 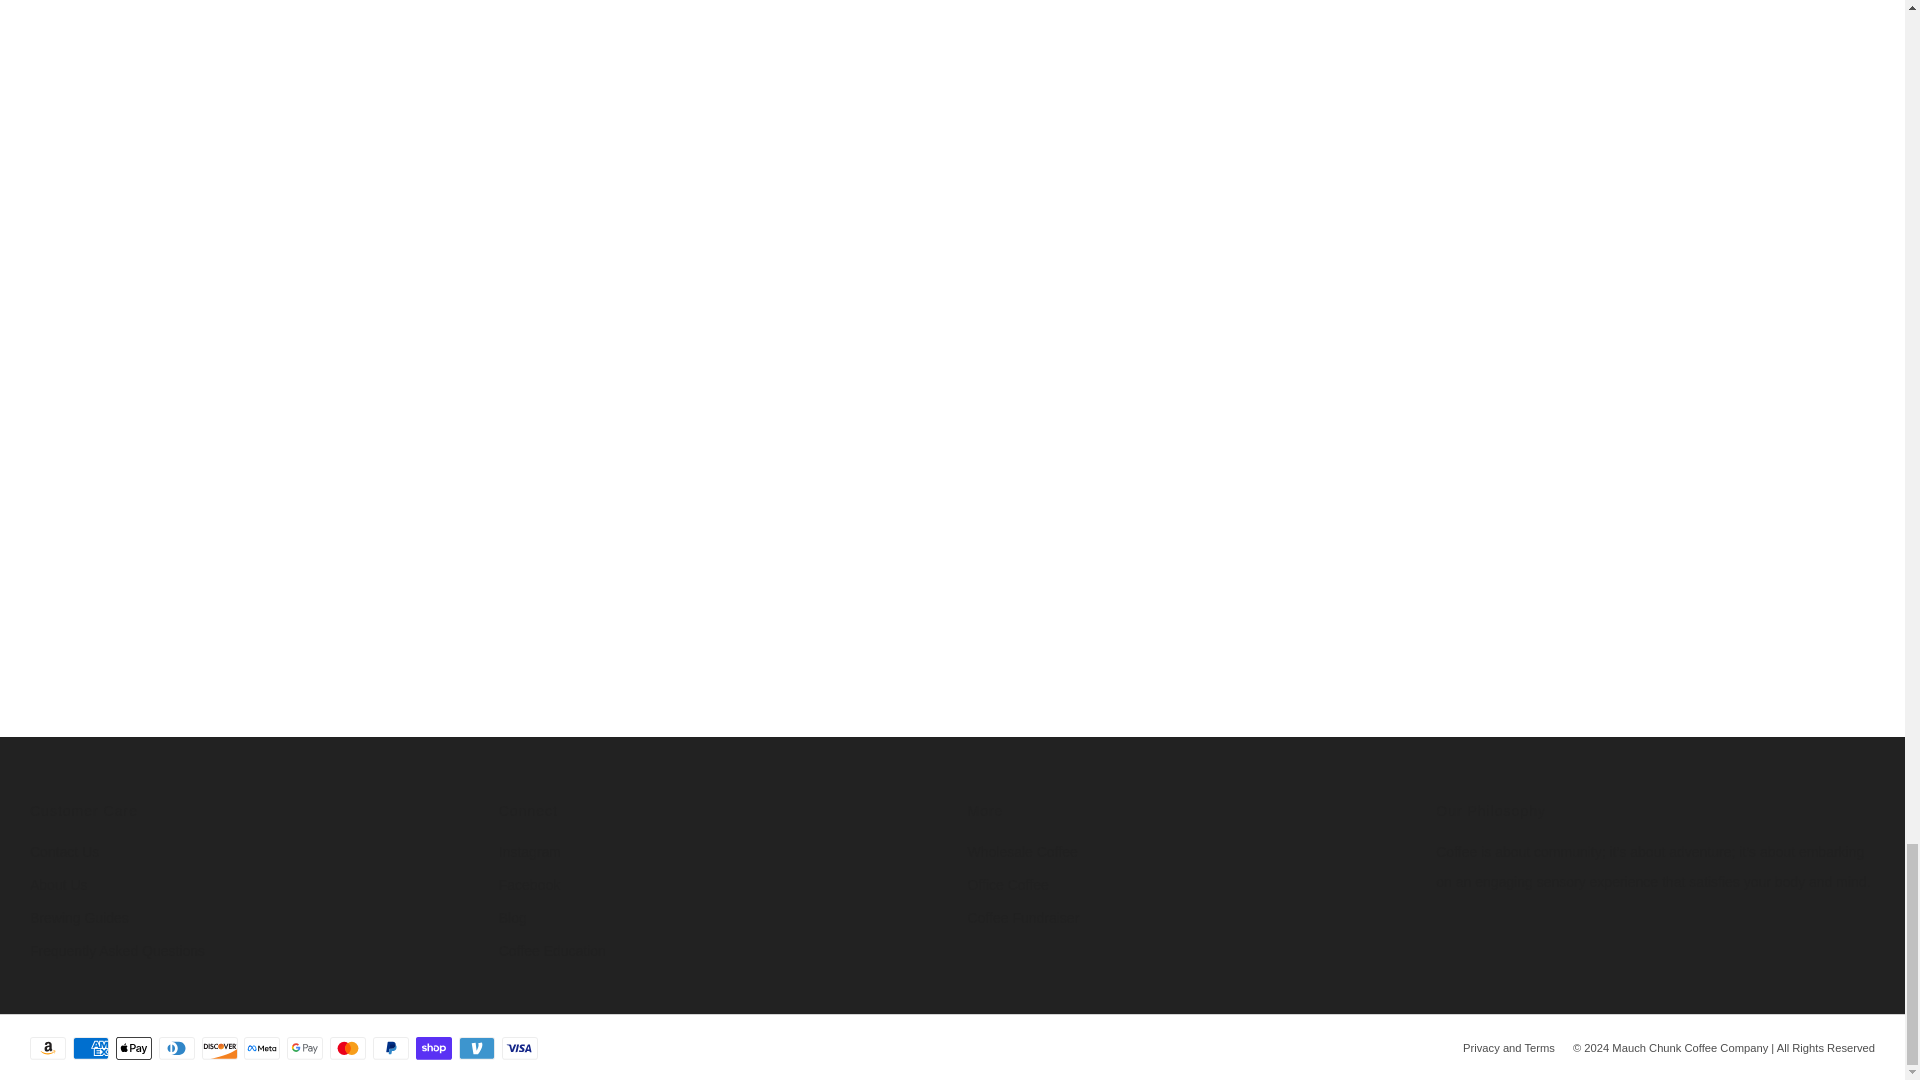 What do you see at coordinates (519, 1048) in the screenshot?
I see `Visa` at bounding box center [519, 1048].